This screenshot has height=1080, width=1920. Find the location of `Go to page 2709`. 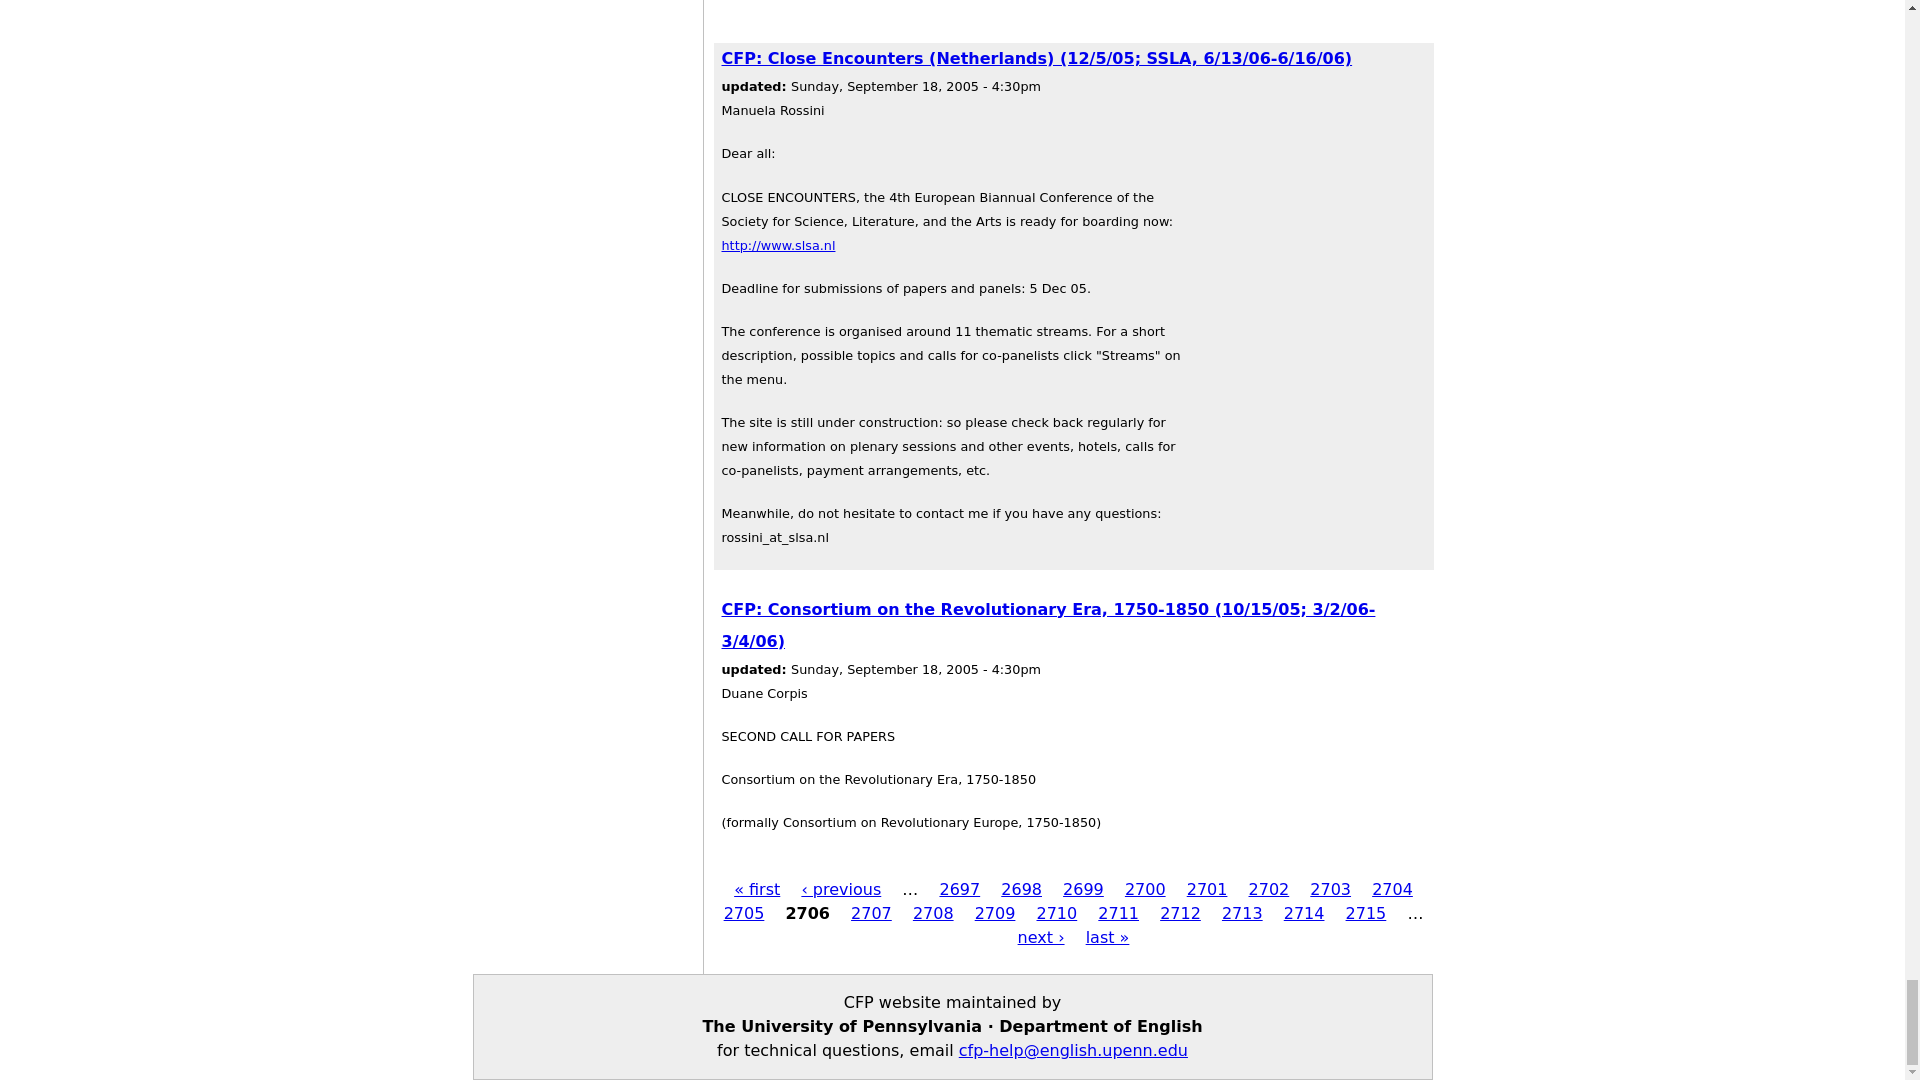

Go to page 2709 is located at coordinates (995, 913).